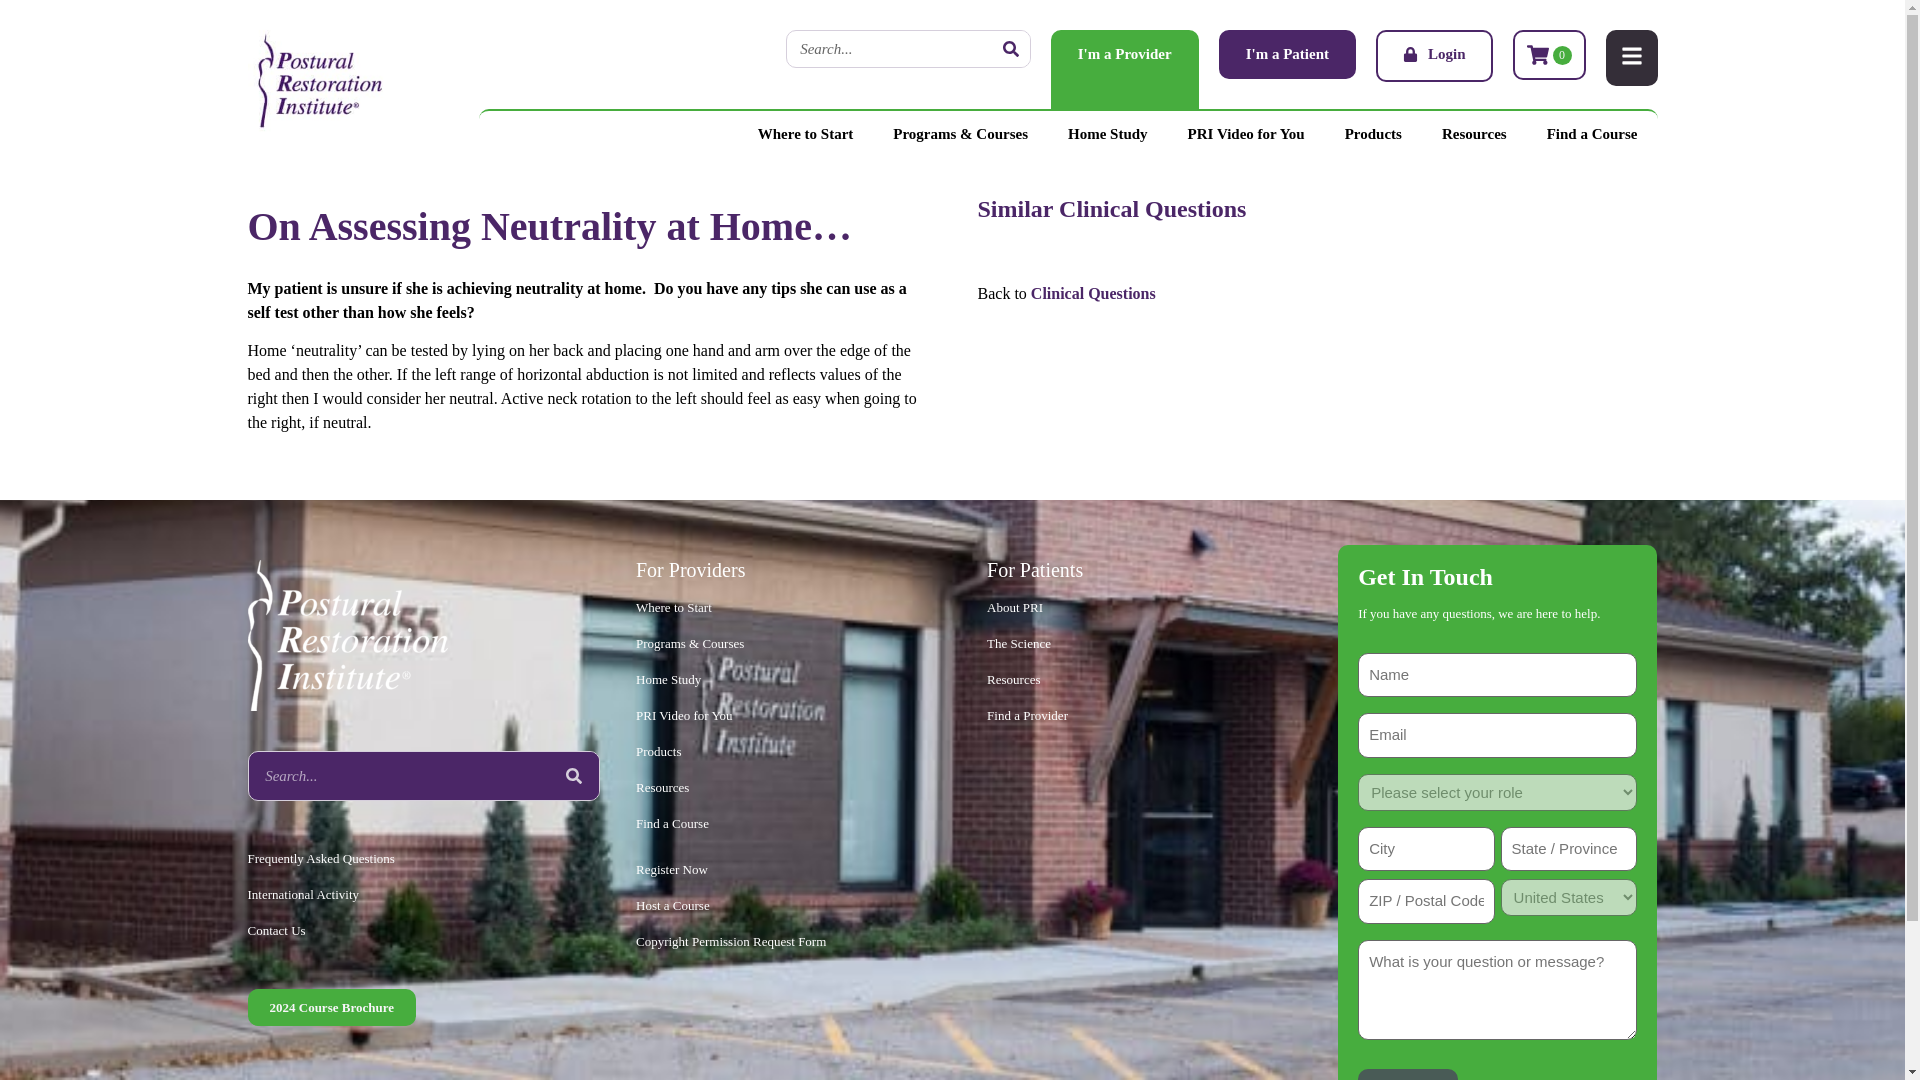 This screenshot has height=1080, width=1920. I want to click on I'm a Provider, so click(1124, 70).